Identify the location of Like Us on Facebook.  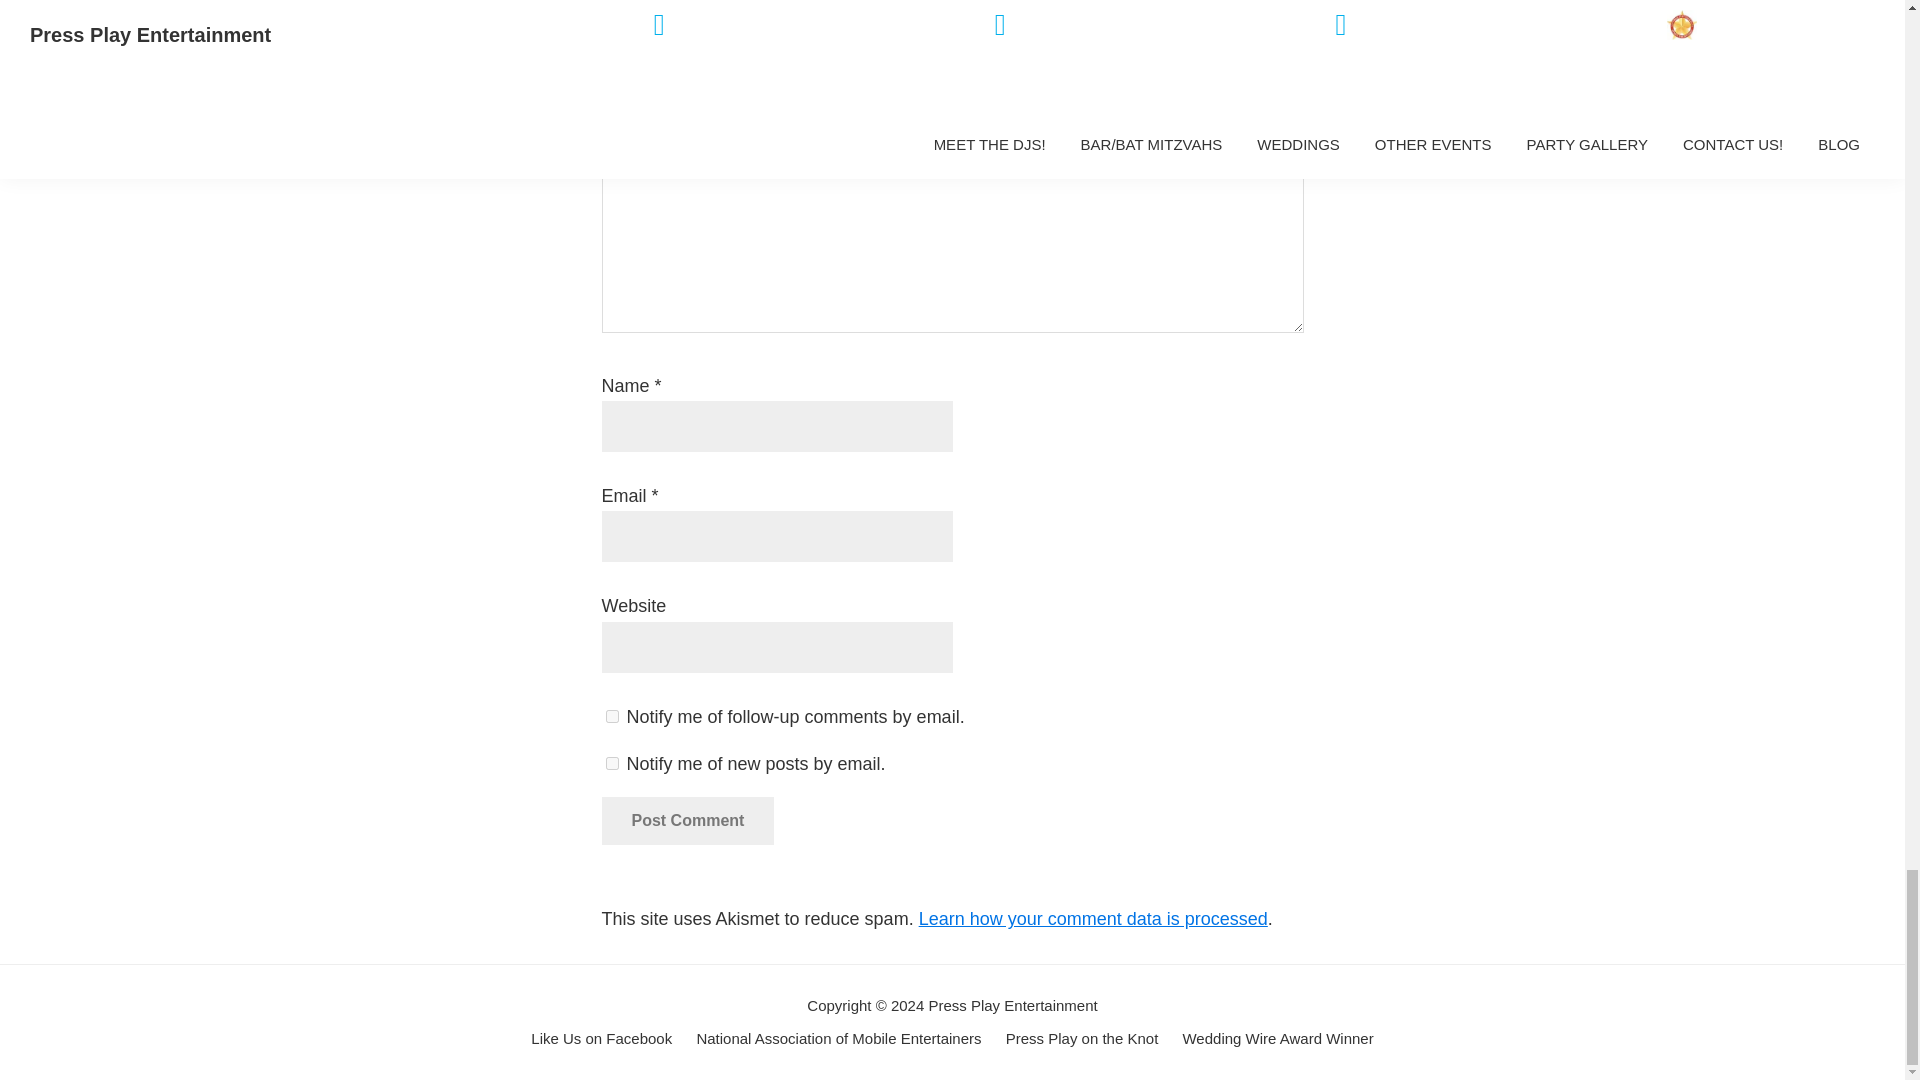
(602, 1039).